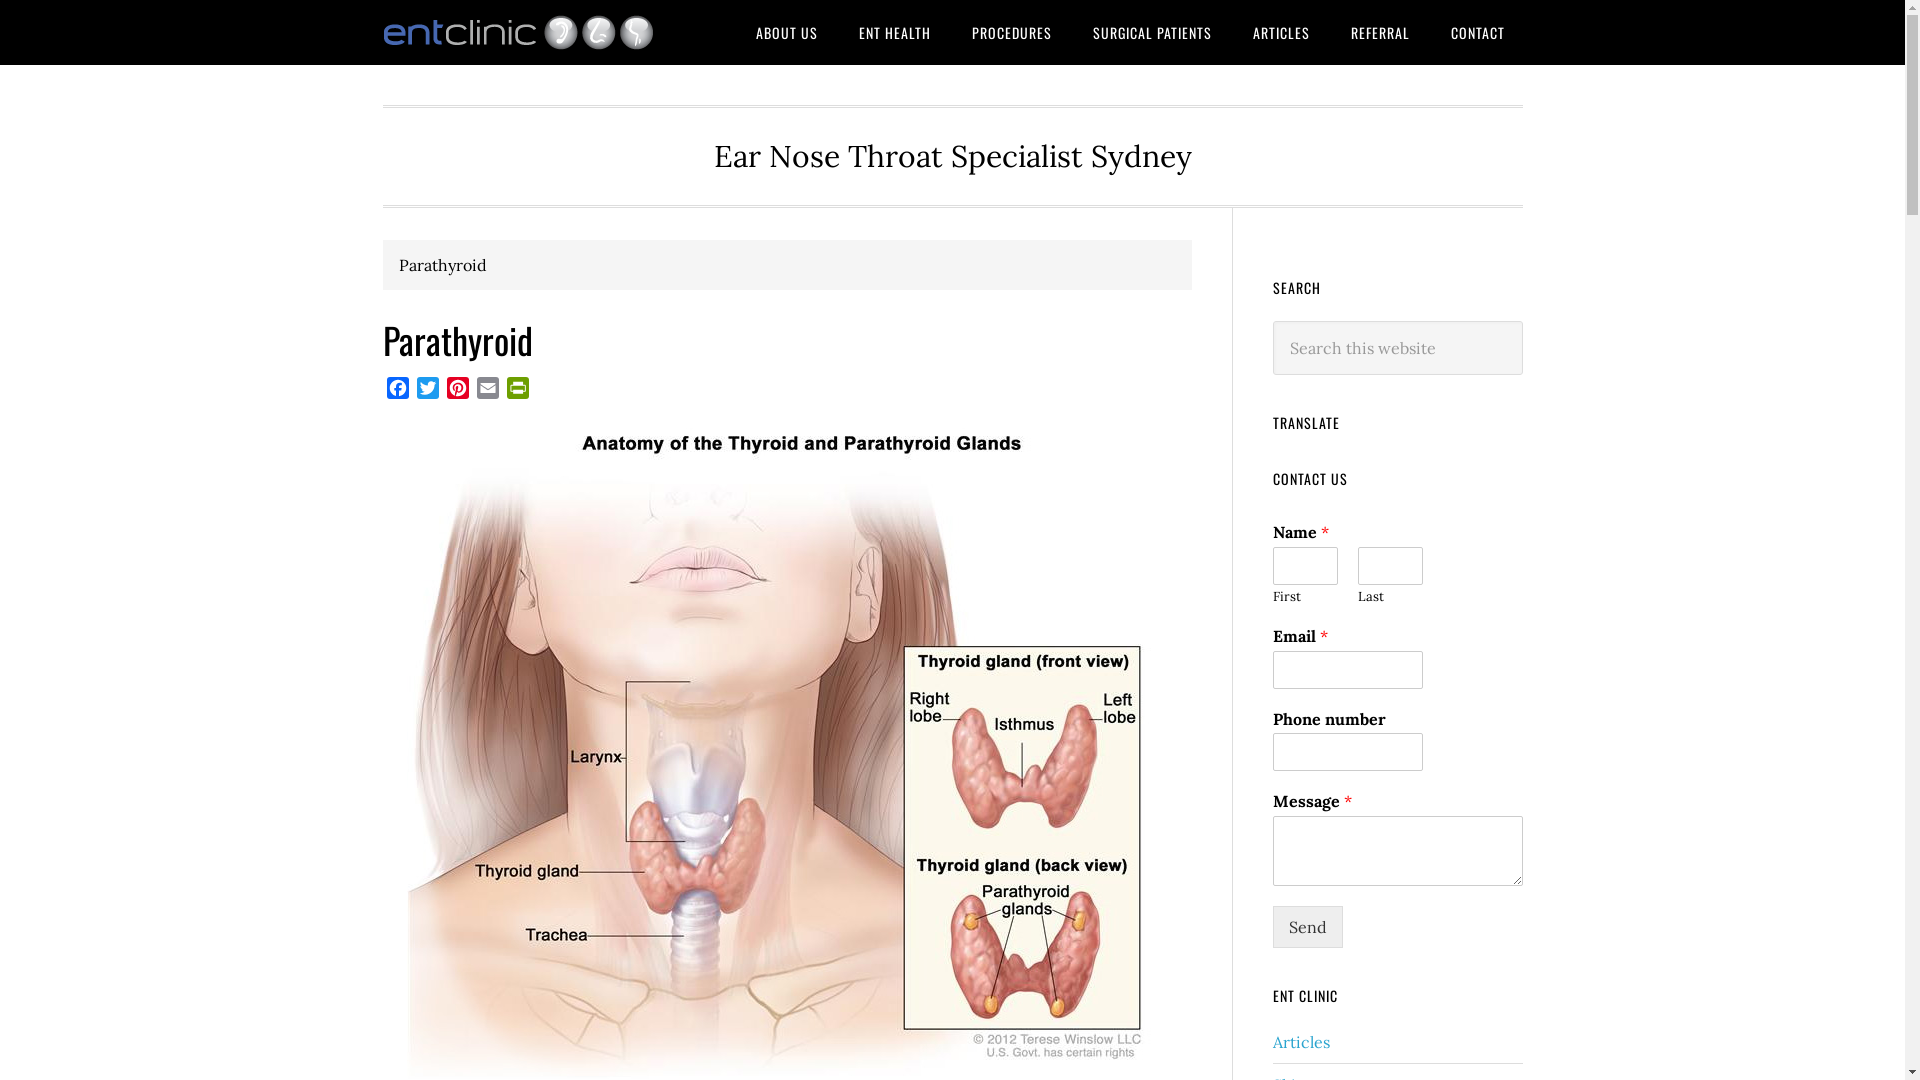 The height and width of the screenshot is (1080, 1920). I want to click on Pinterest, so click(457, 390).